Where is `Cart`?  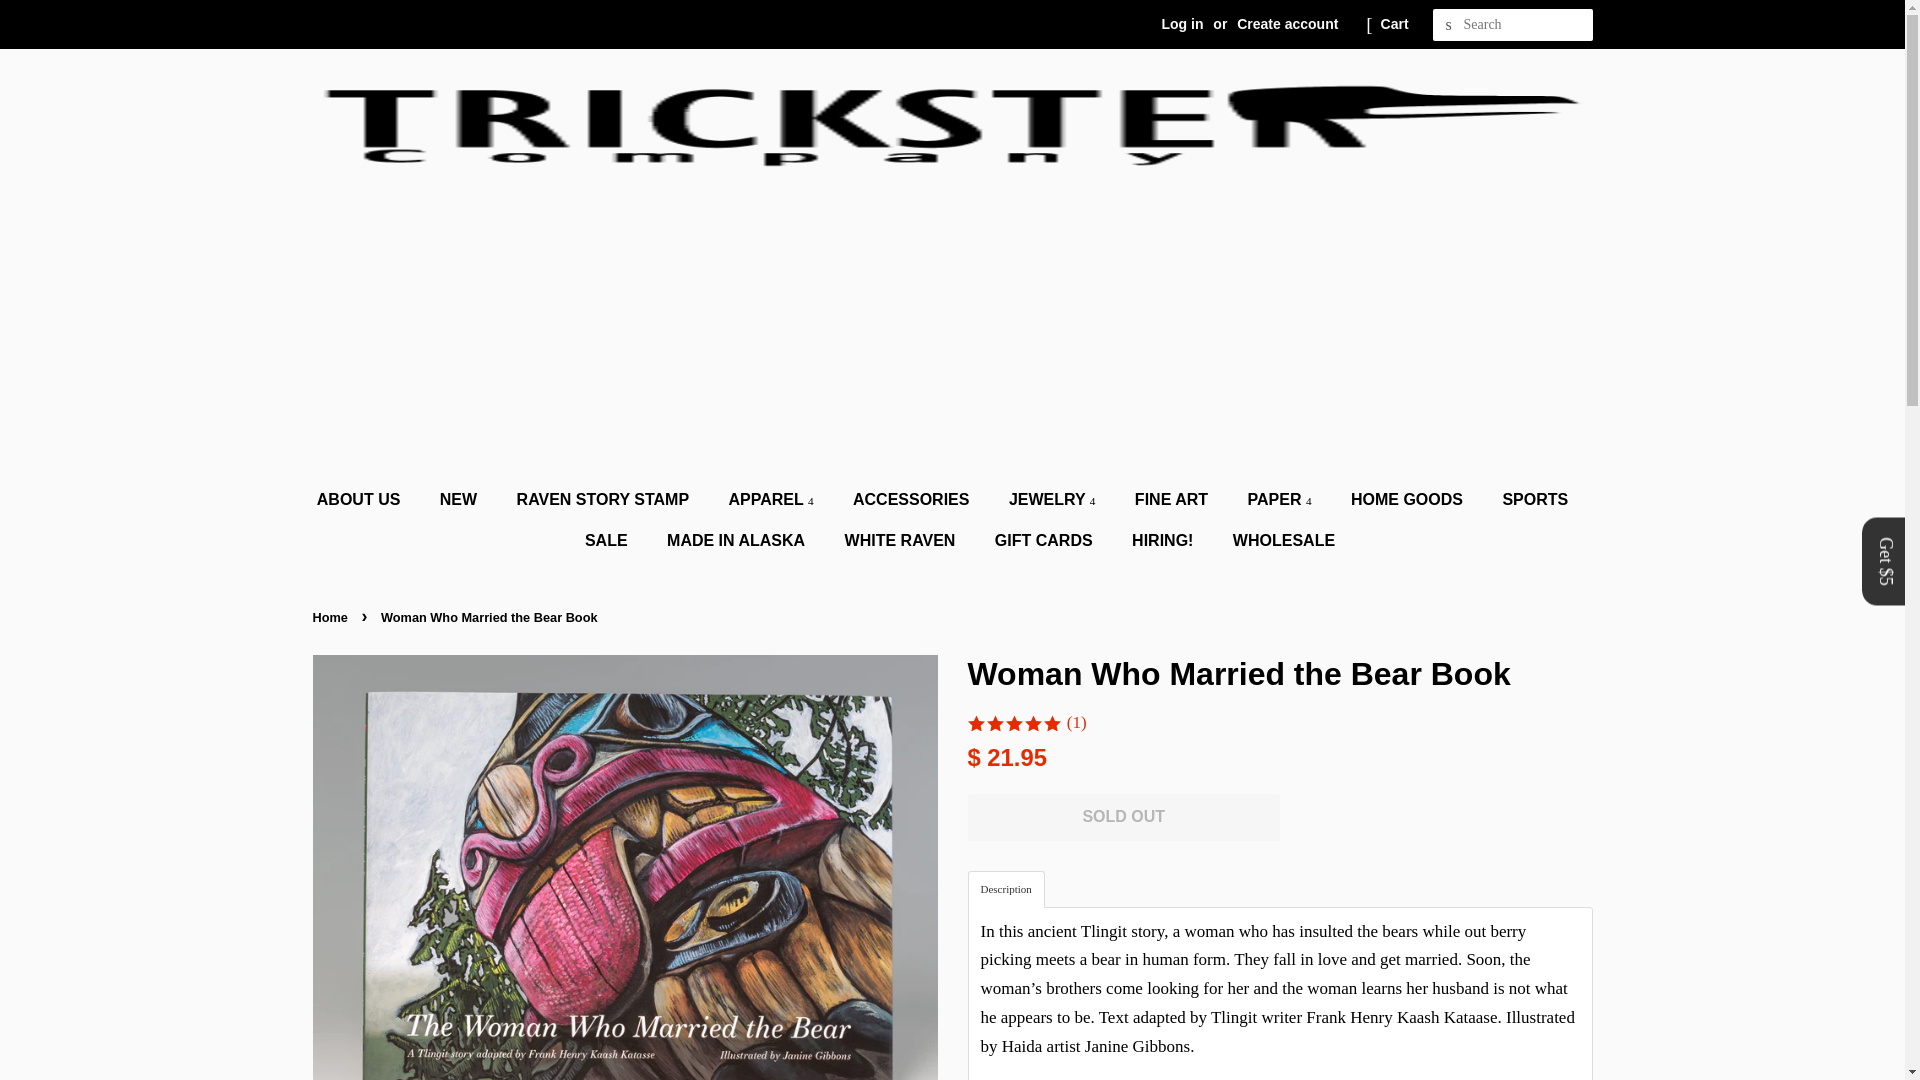
Cart is located at coordinates (1394, 24).